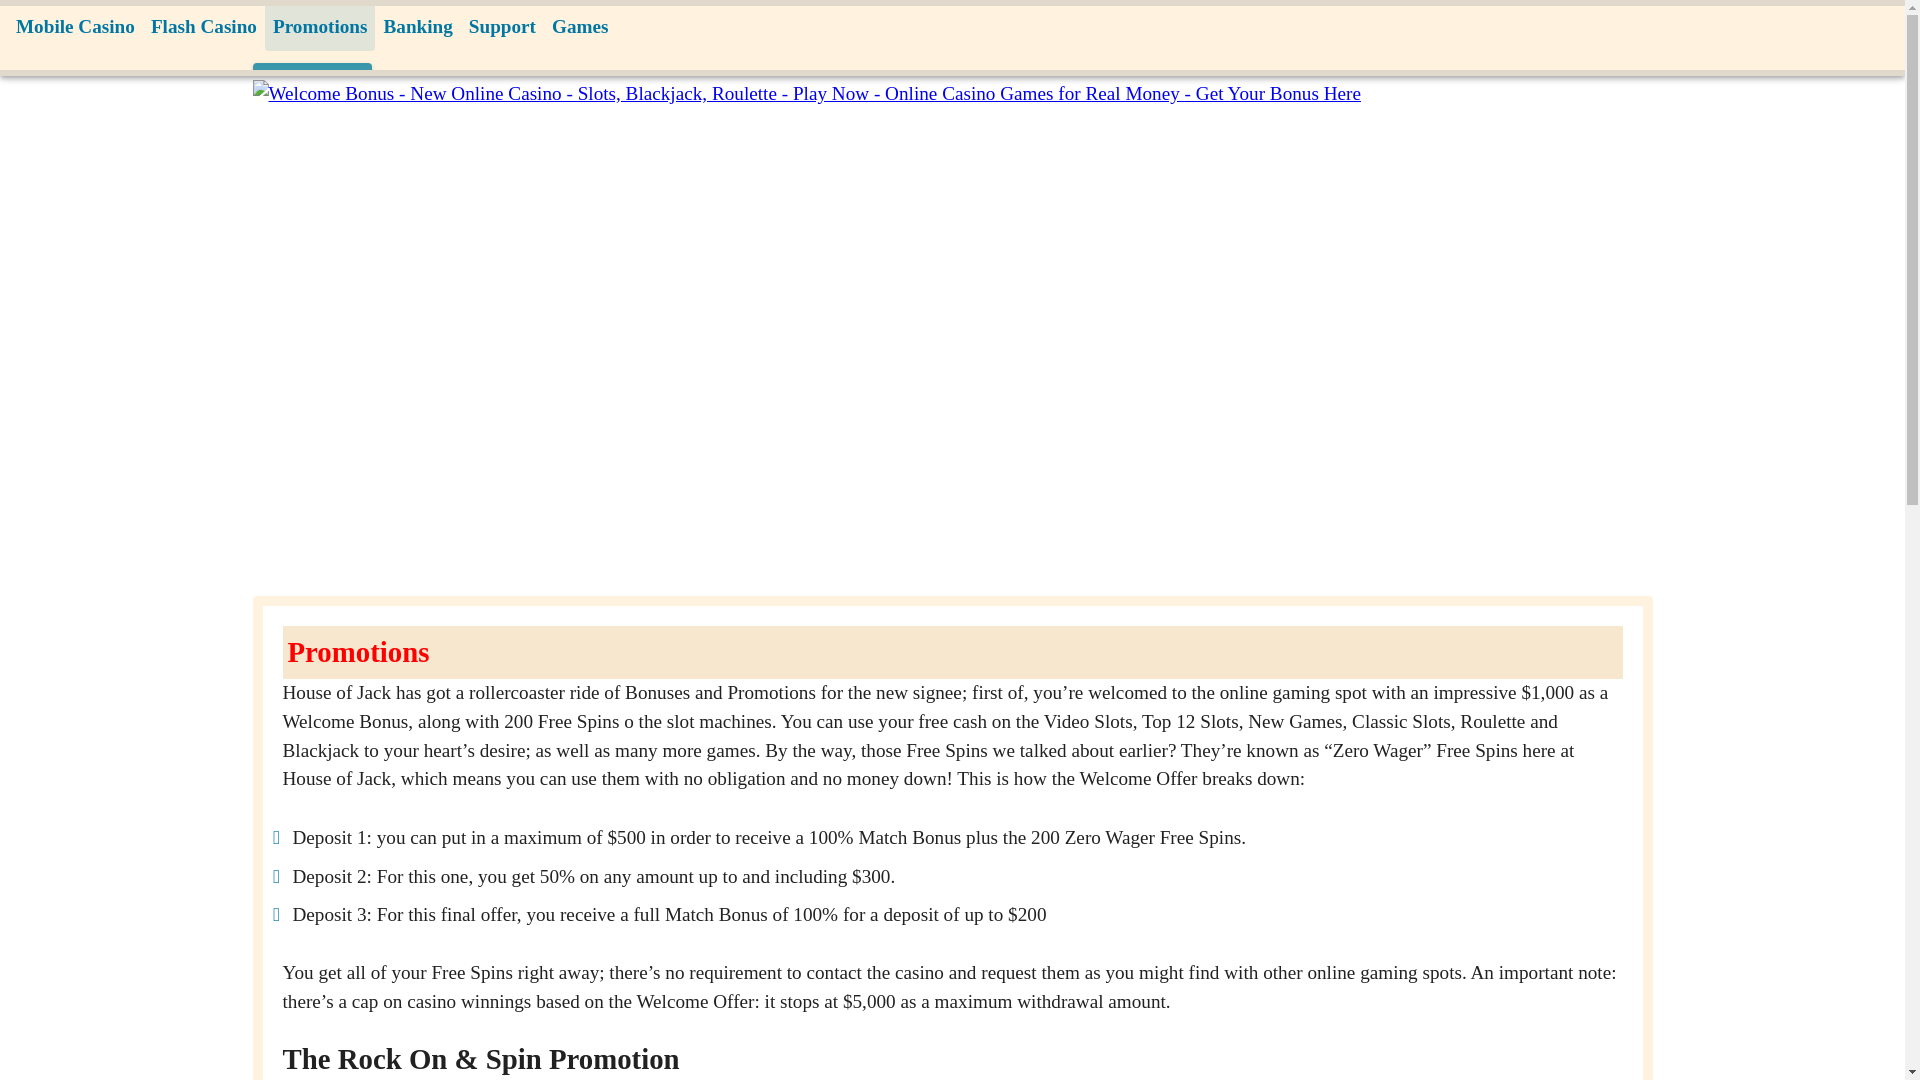 This screenshot has width=1920, height=1080. I want to click on Flash Casino, so click(203, 26).